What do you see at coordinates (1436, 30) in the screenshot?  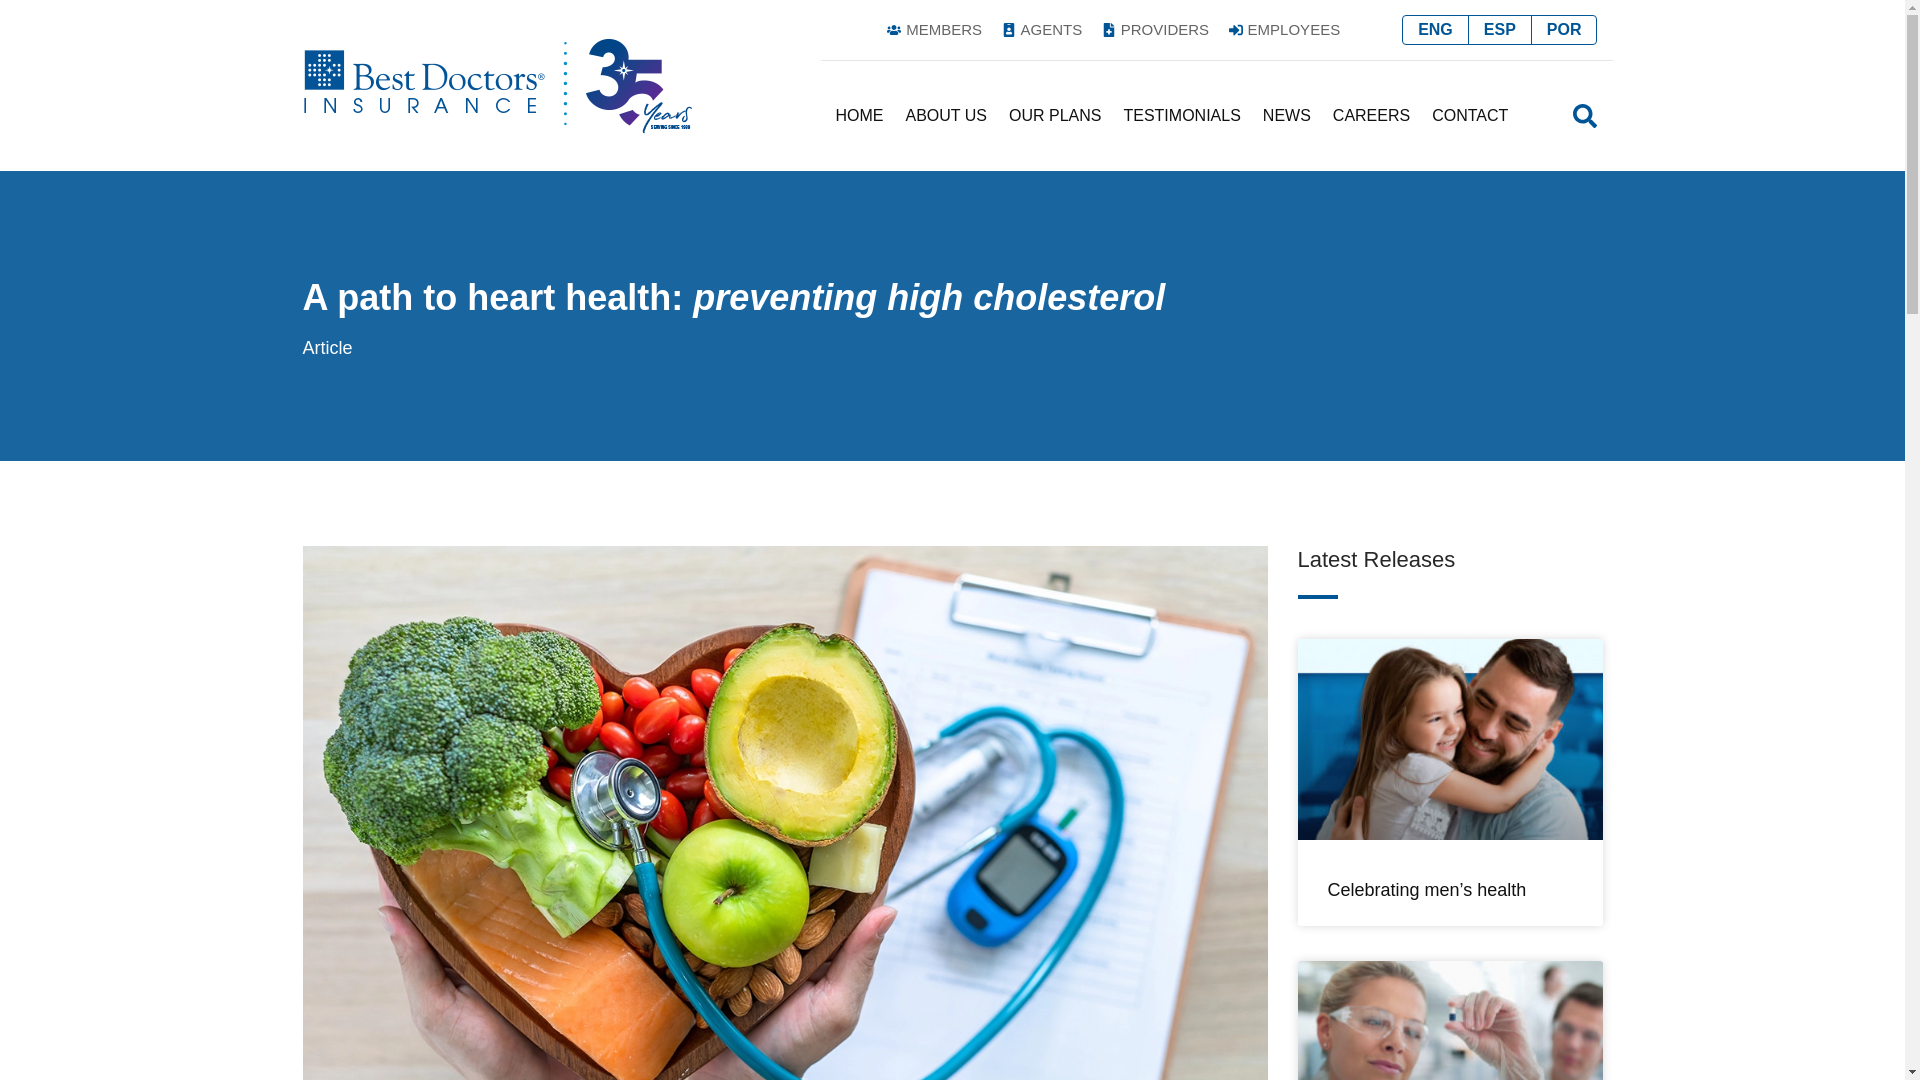 I see `ENG` at bounding box center [1436, 30].